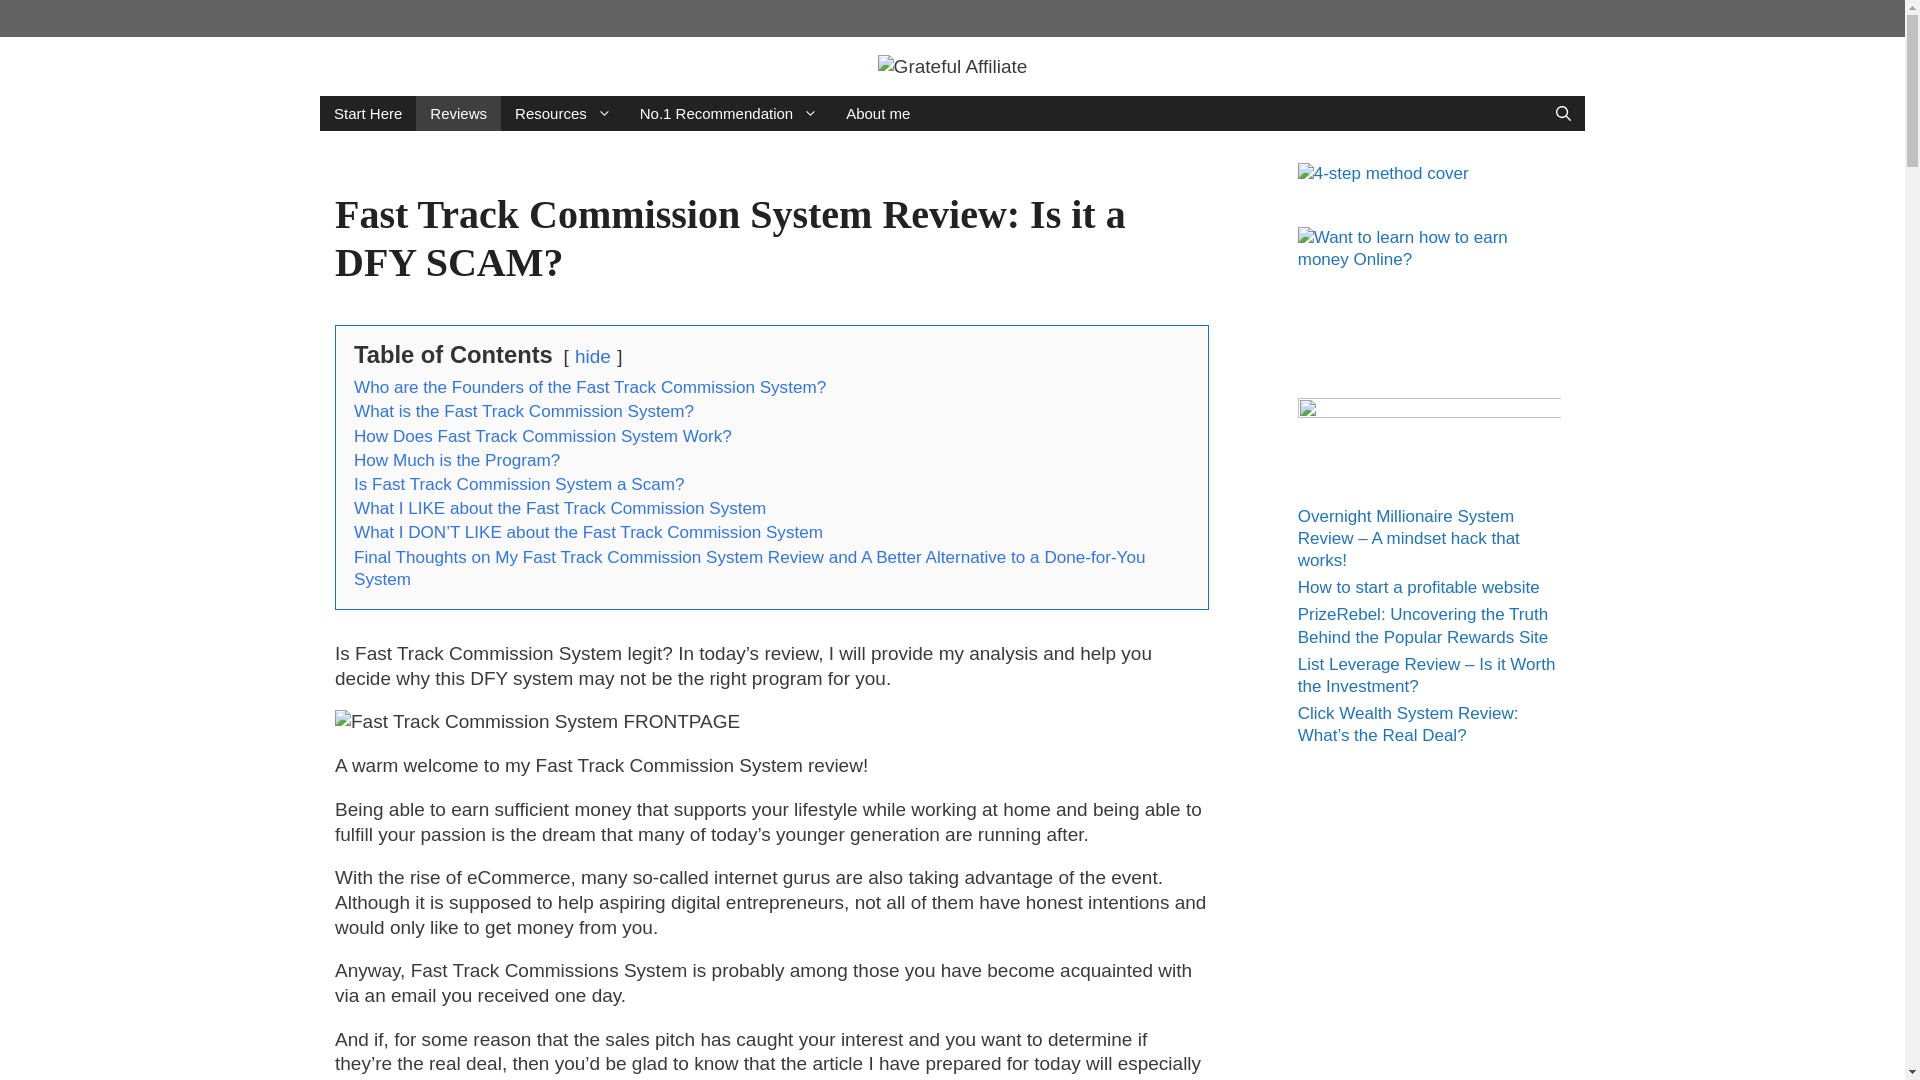 Image resolution: width=1920 pixels, height=1080 pixels. Describe the element at coordinates (592, 356) in the screenshot. I see `hide` at that location.